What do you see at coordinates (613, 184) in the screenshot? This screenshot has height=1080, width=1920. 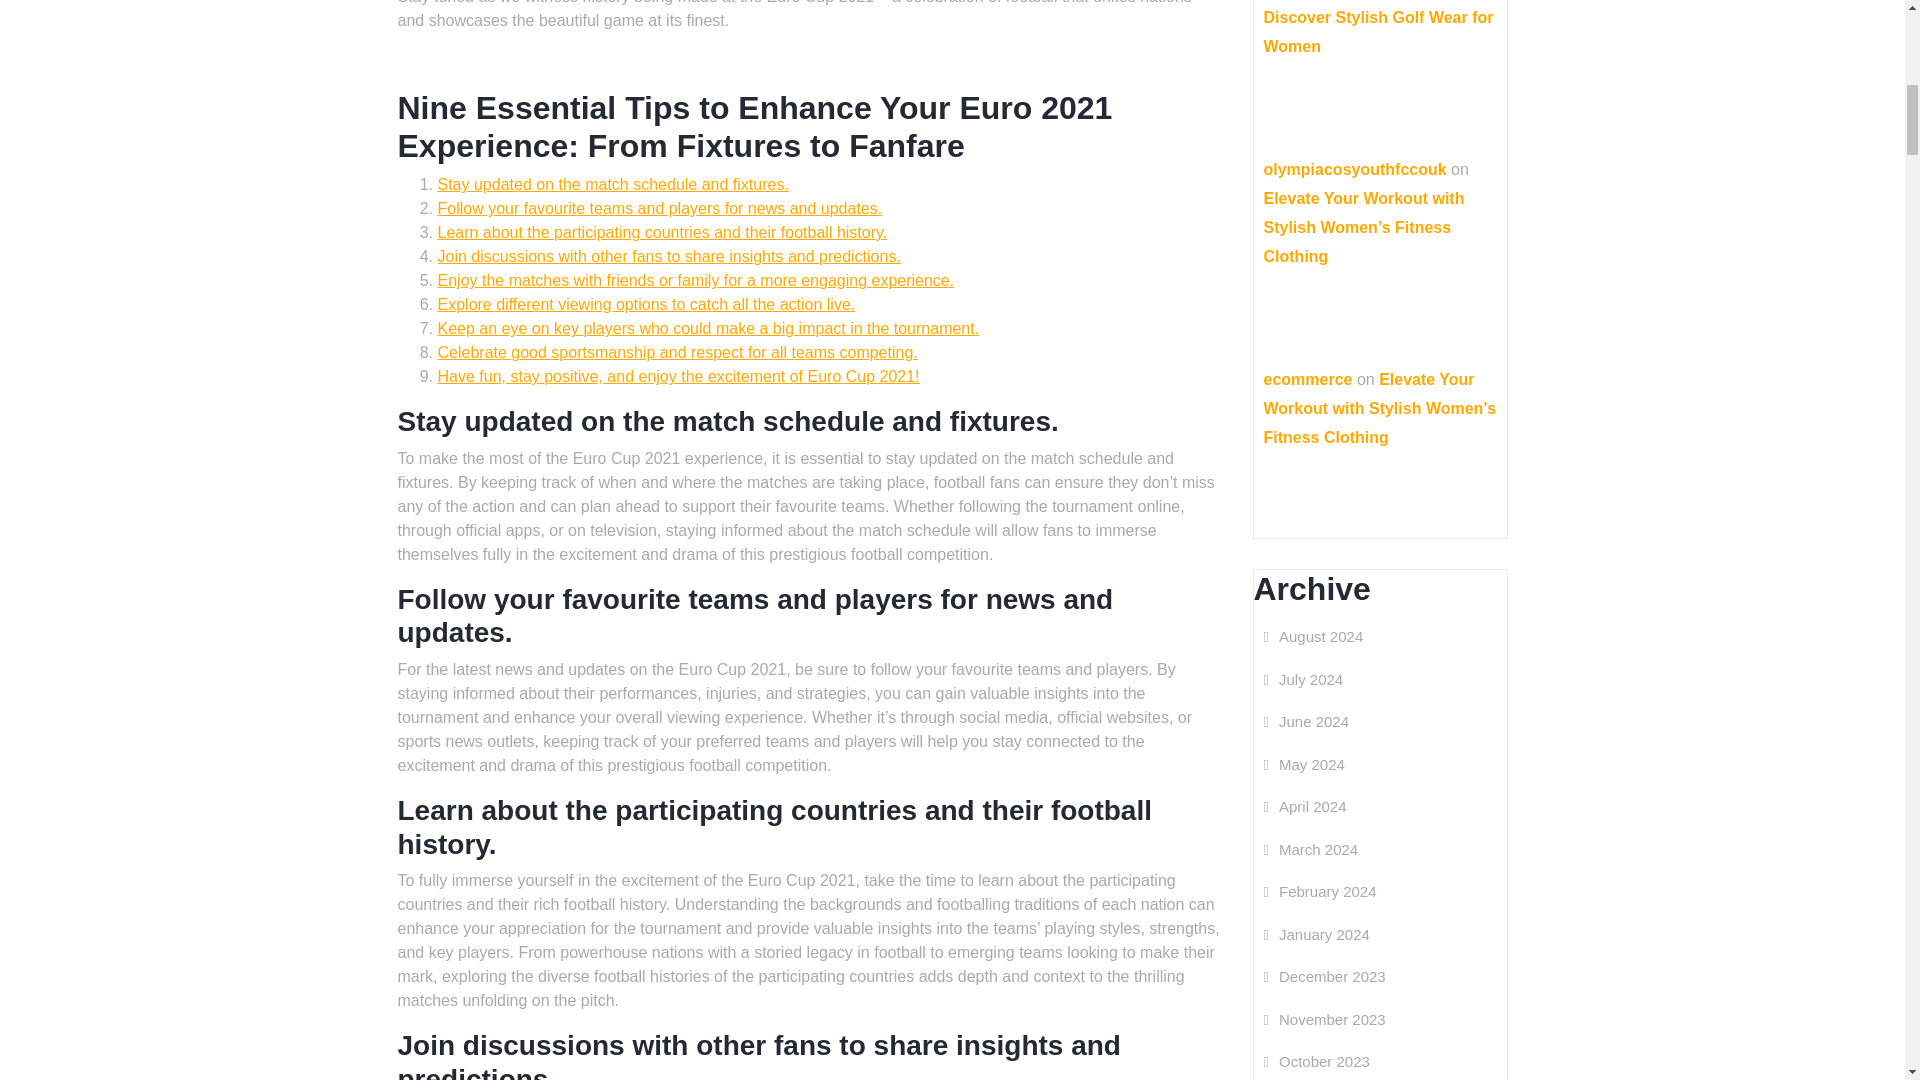 I see `Stay updated on the match schedule and fixtures.` at bounding box center [613, 184].